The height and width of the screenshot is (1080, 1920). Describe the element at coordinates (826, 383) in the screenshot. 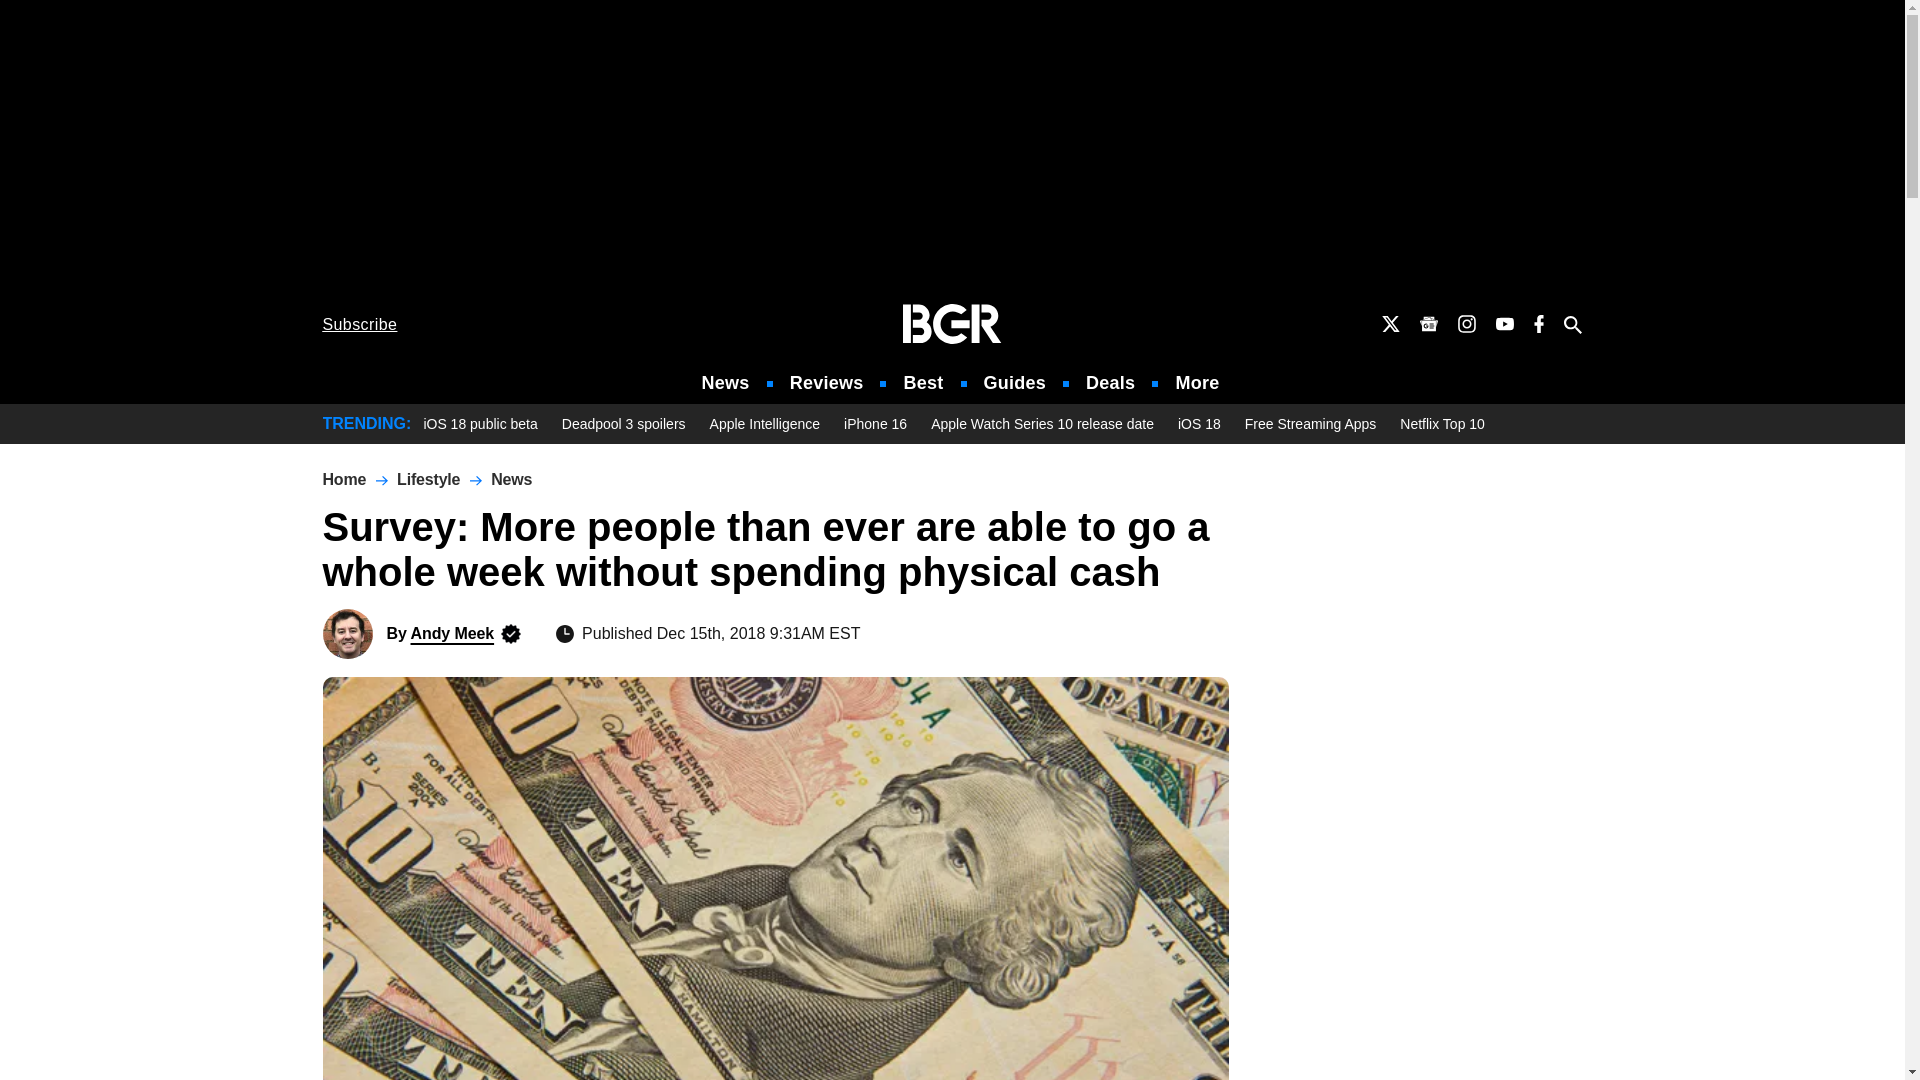

I see `Reviews` at that location.